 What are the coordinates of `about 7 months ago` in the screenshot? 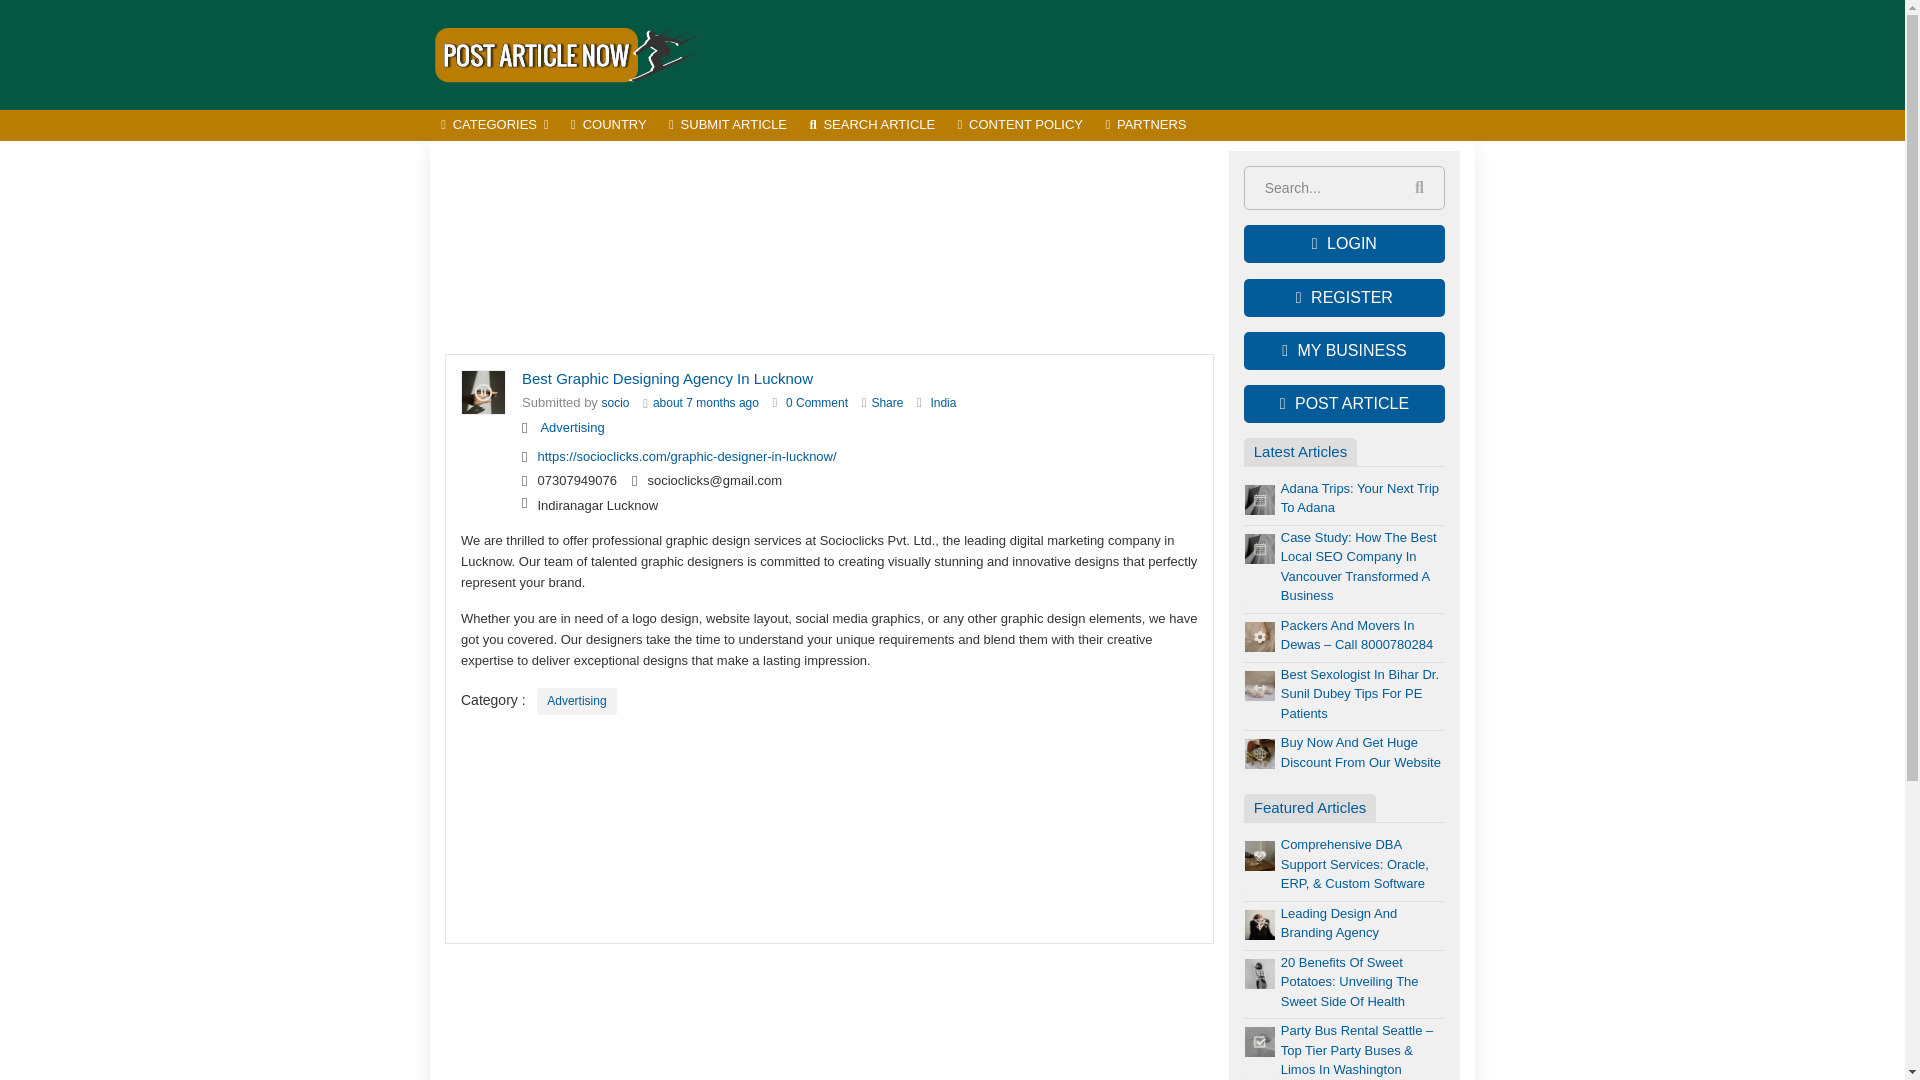 It's located at (705, 403).